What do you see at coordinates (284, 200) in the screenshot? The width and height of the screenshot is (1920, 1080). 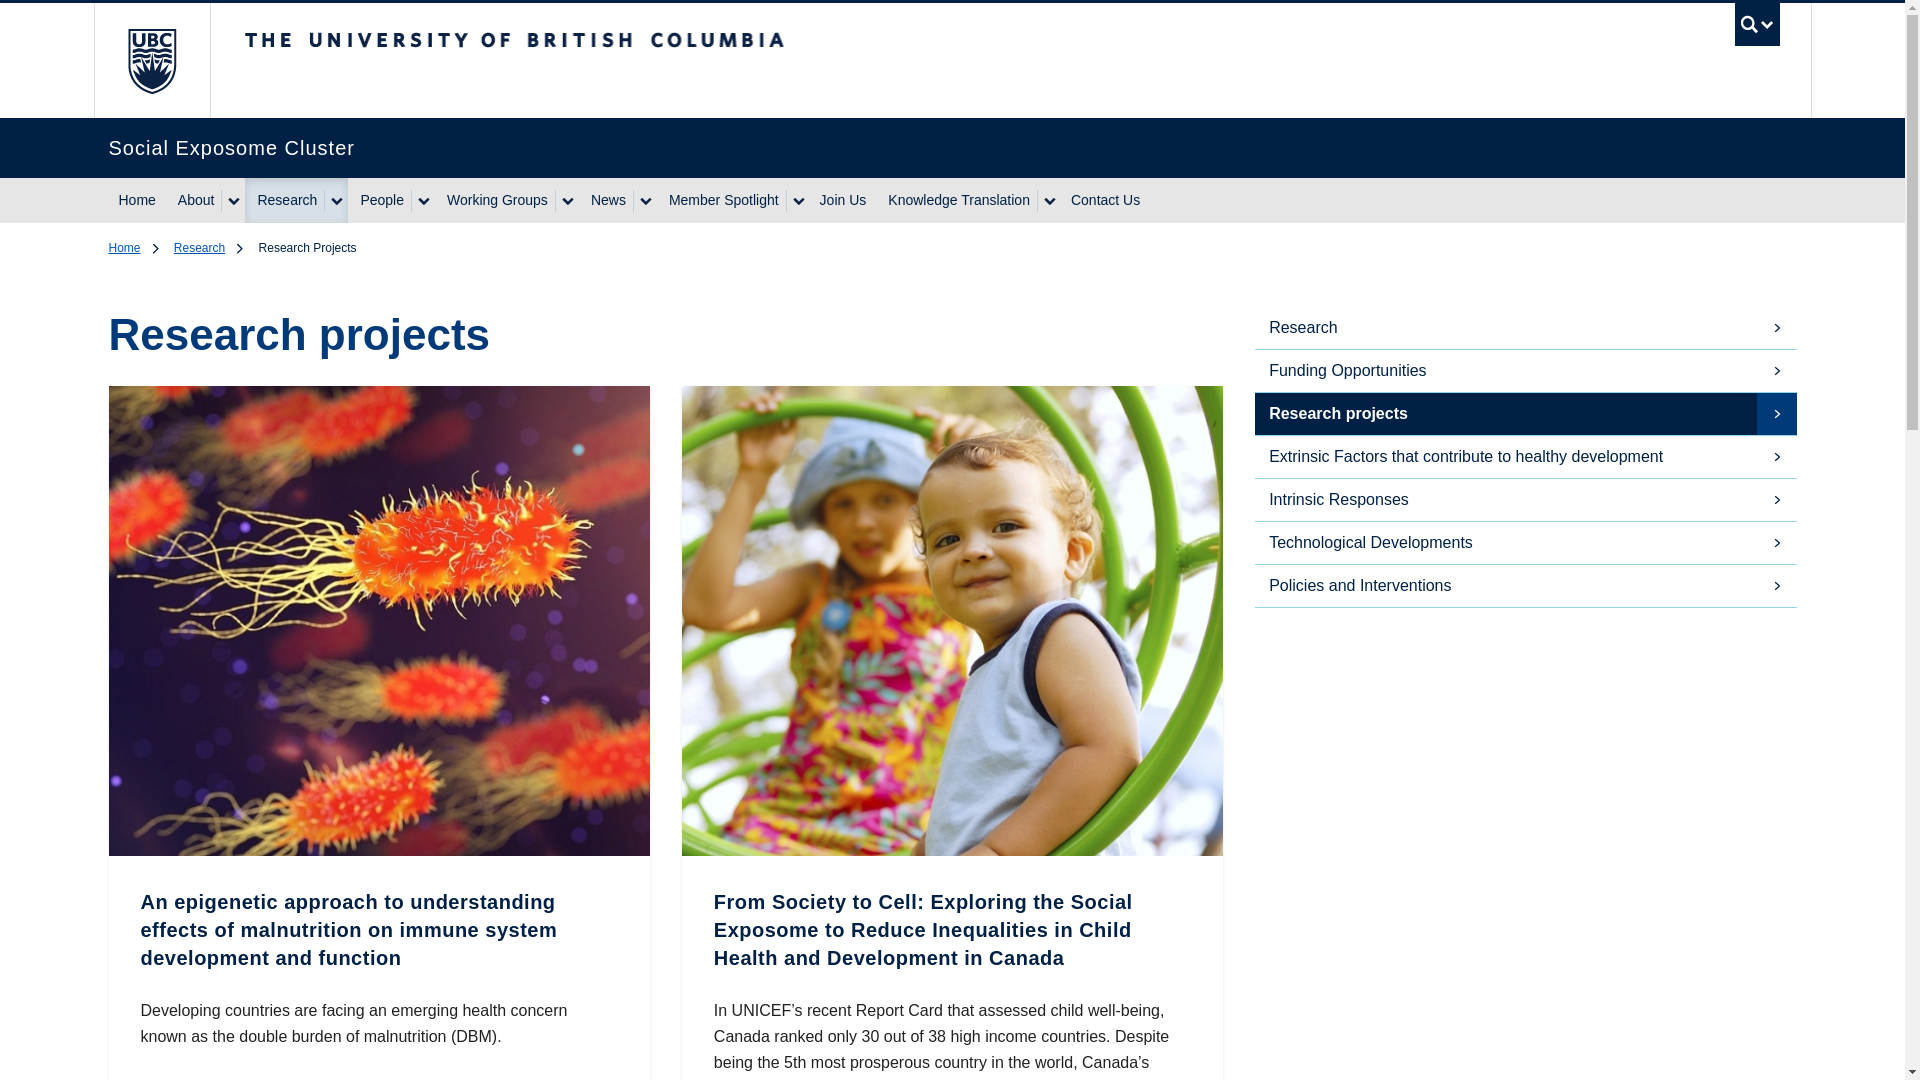 I see `Research` at bounding box center [284, 200].